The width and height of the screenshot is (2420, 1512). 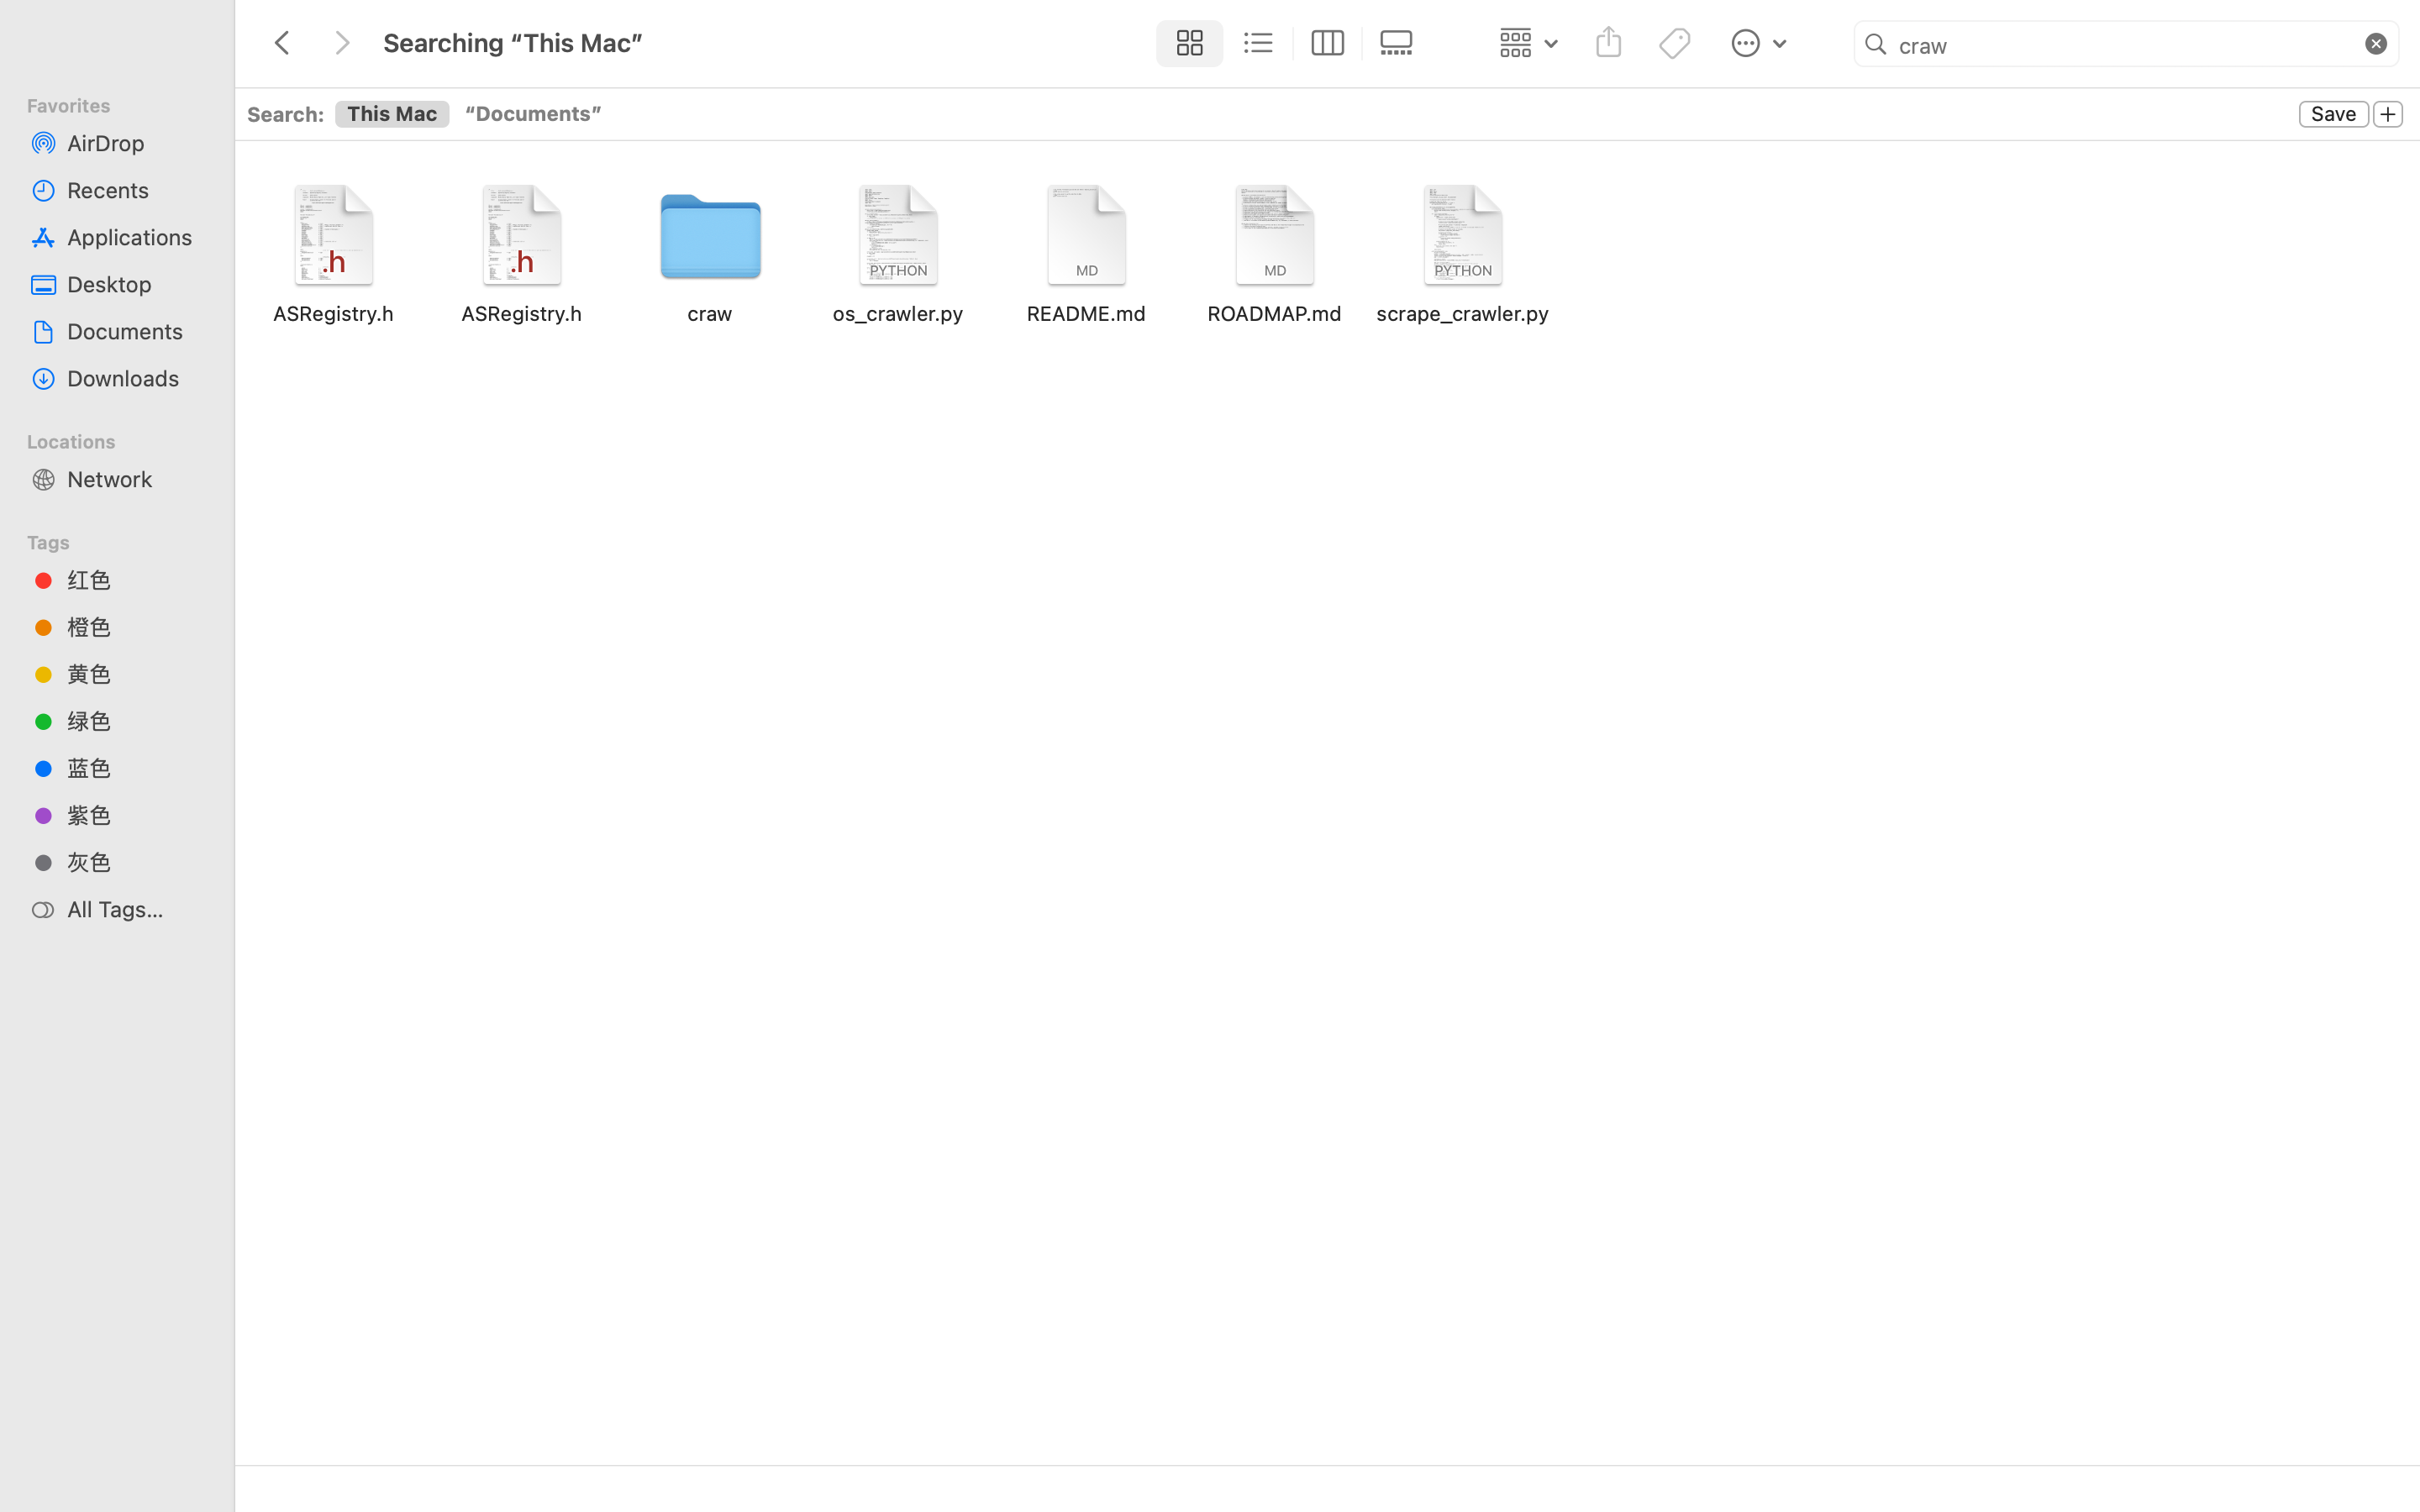 I want to click on 红色, so click(x=135, y=580).